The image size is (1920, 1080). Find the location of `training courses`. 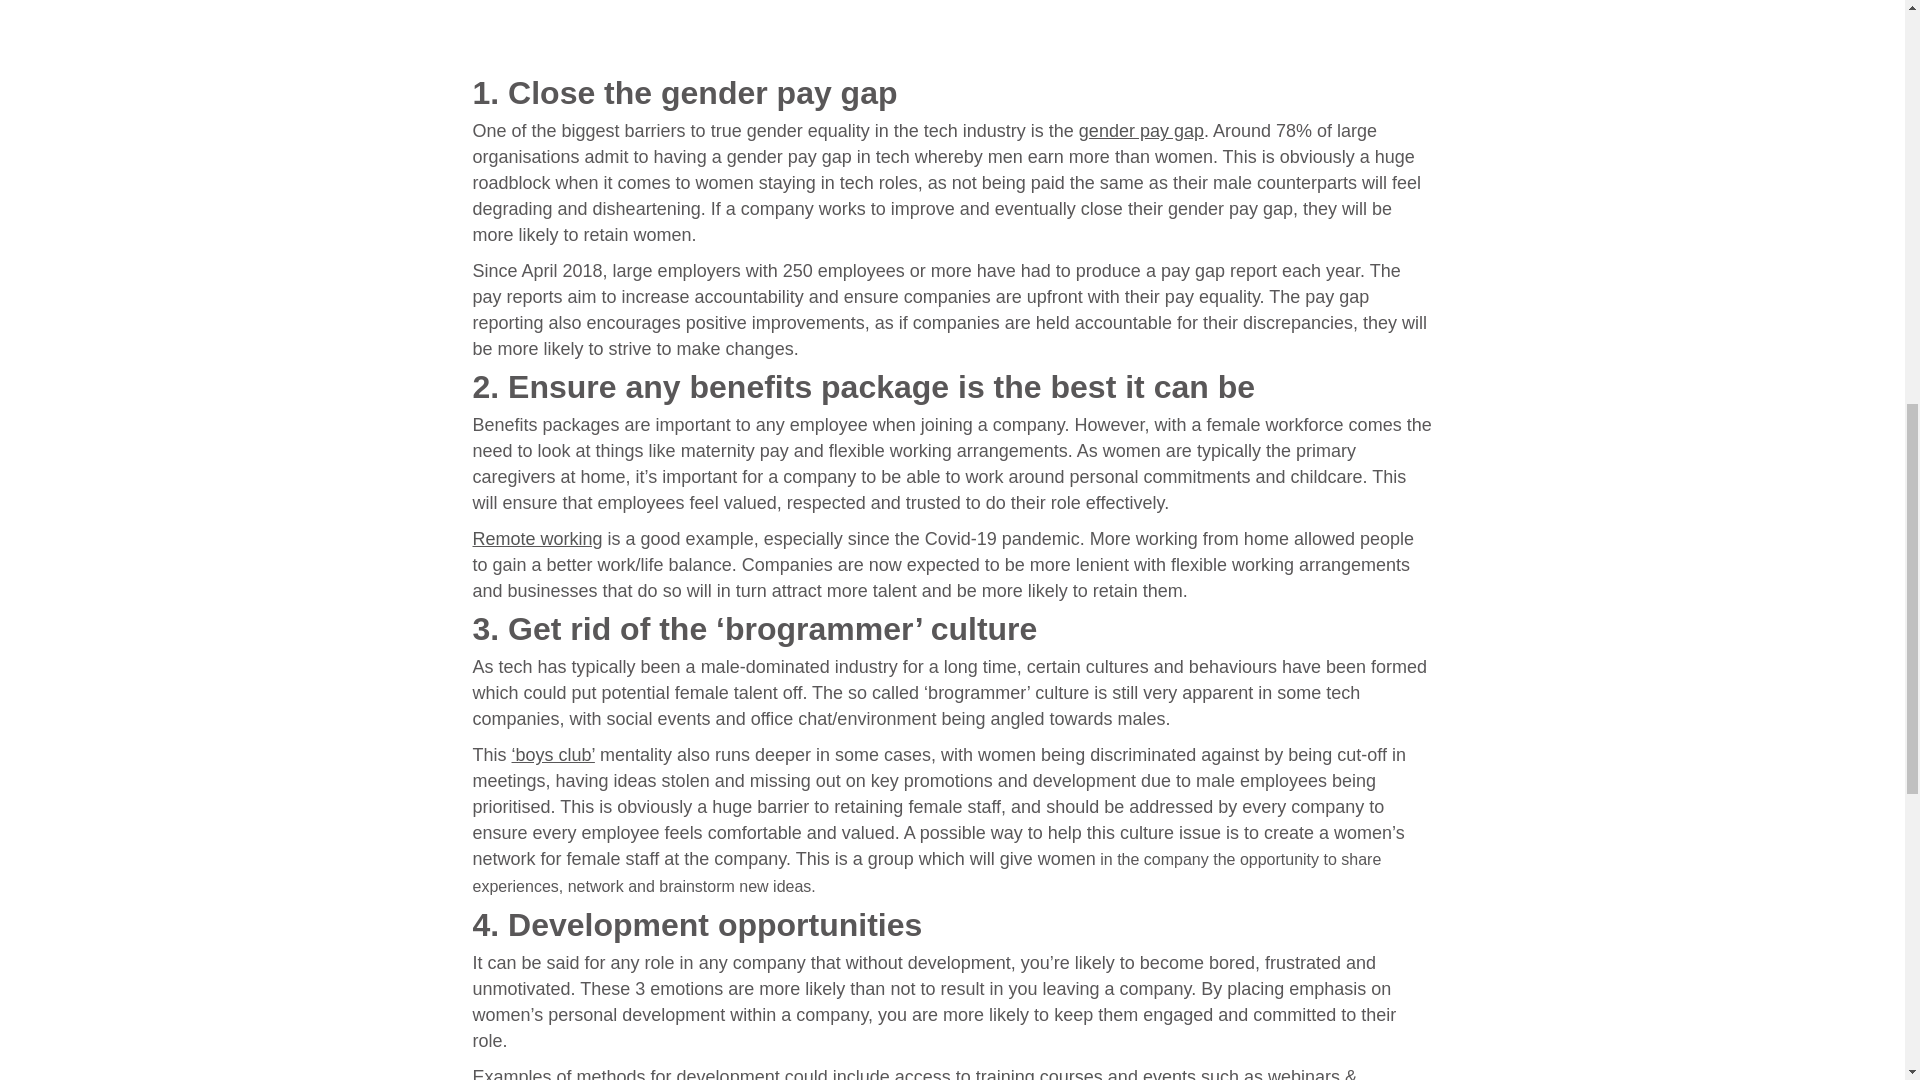

training courses is located at coordinates (1038, 1074).